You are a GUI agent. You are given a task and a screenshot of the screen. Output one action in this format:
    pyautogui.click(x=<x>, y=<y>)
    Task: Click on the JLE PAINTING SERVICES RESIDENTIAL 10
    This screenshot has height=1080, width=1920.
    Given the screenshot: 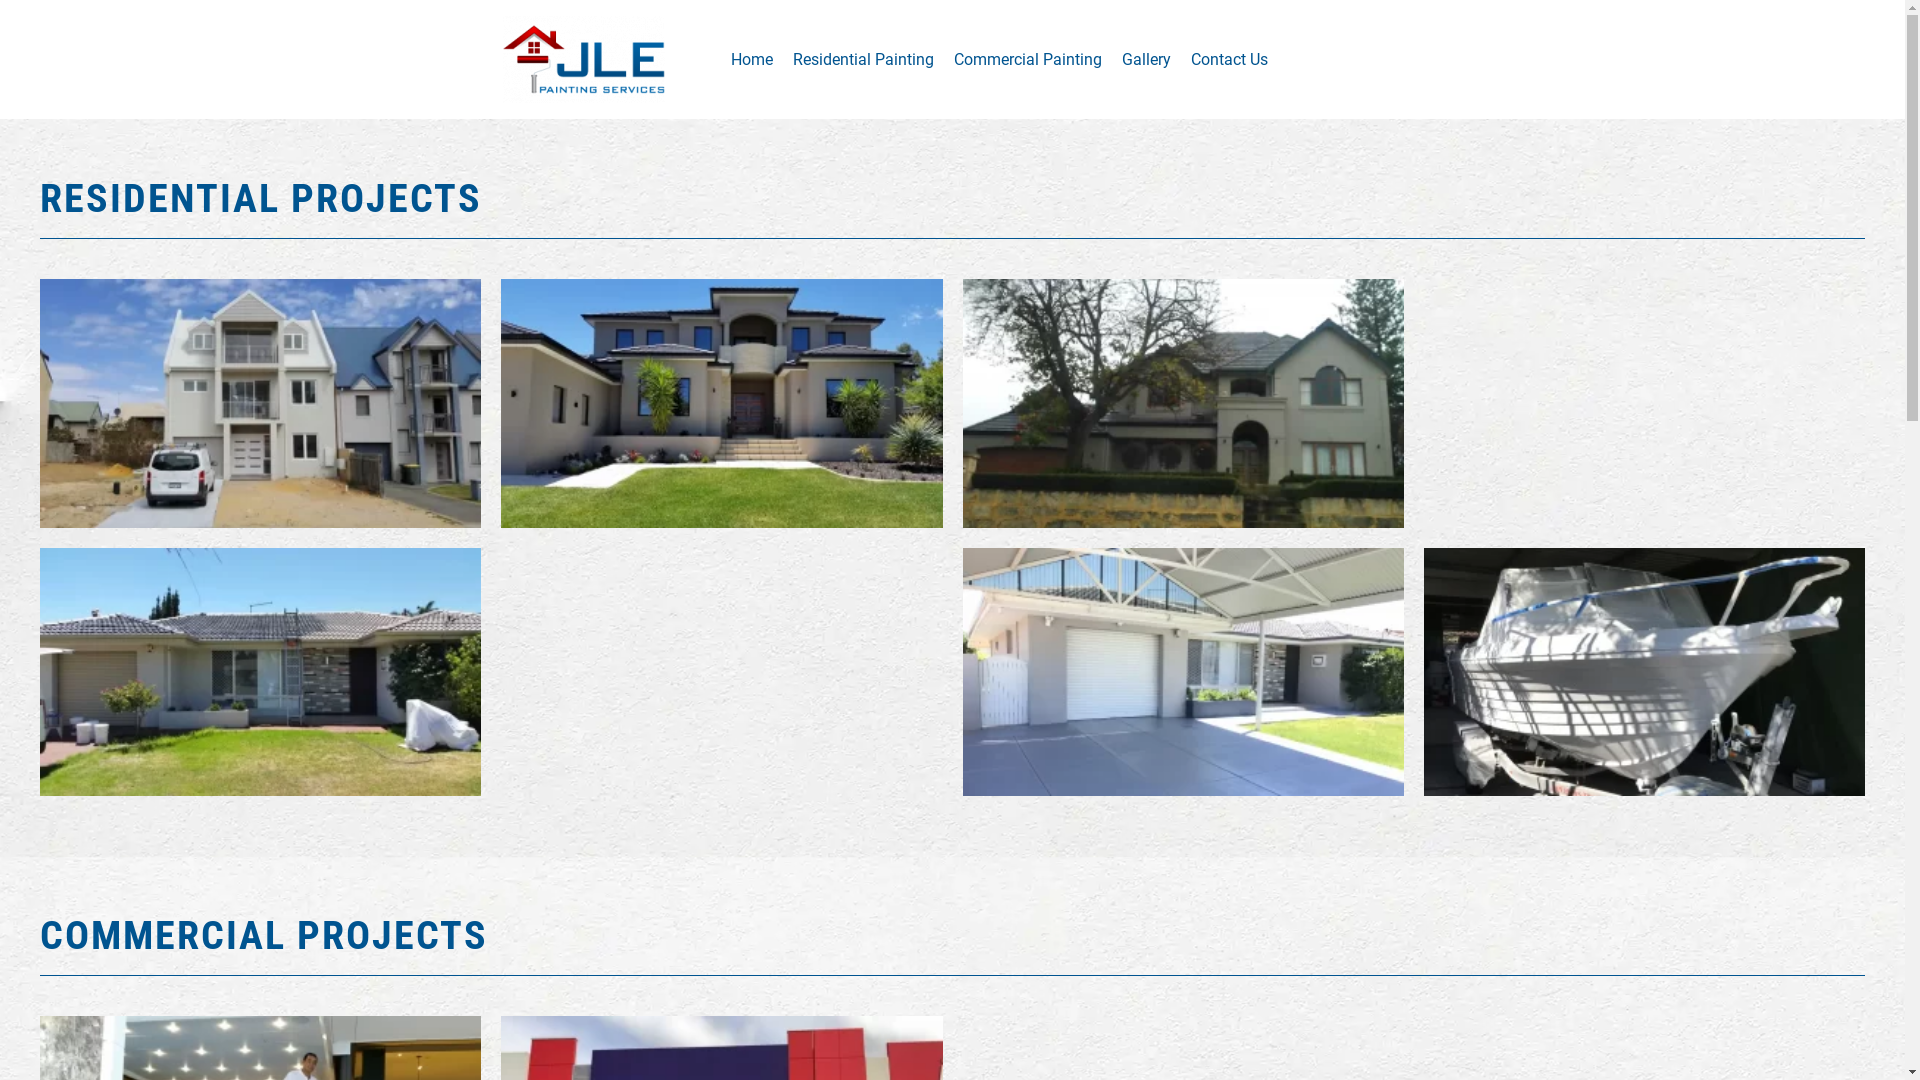 What is the action you would take?
    pyautogui.click(x=722, y=404)
    